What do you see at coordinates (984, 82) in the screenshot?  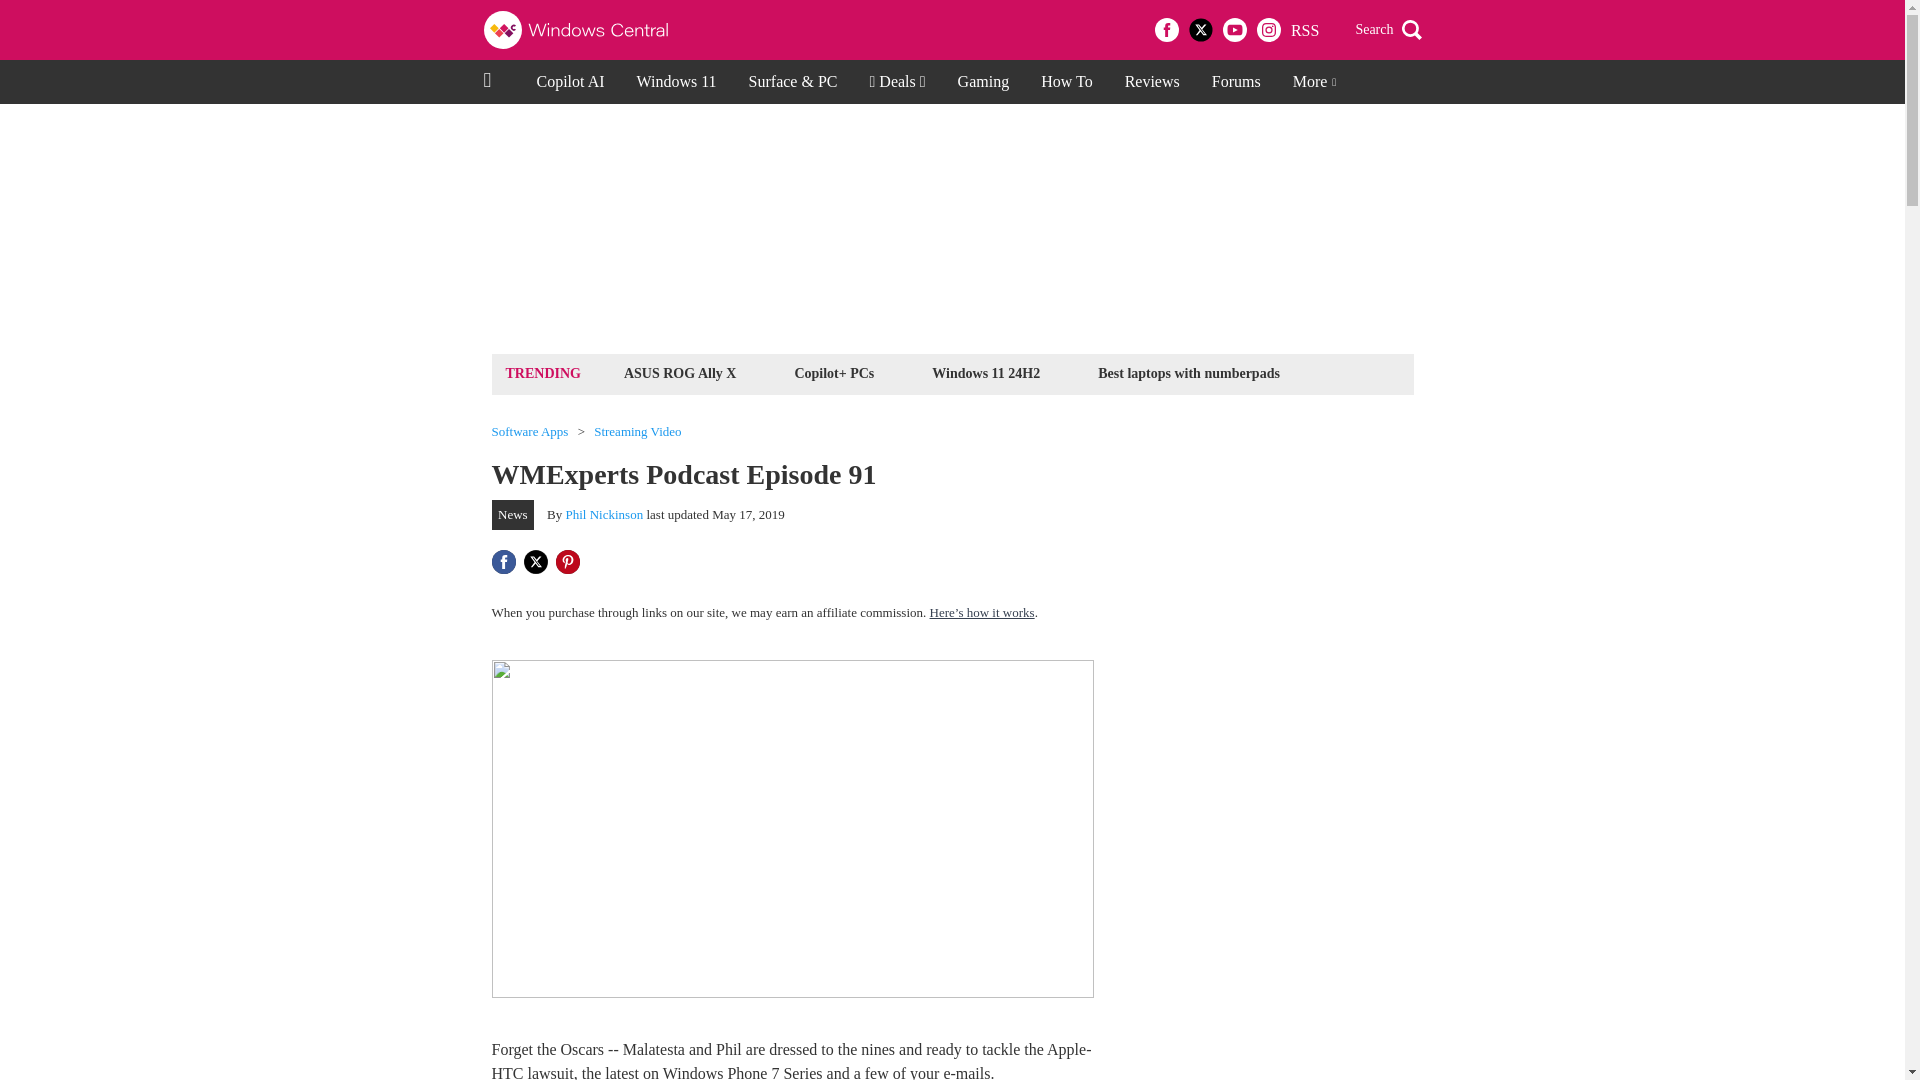 I see `Gaming` at bounding box center [984, 82].